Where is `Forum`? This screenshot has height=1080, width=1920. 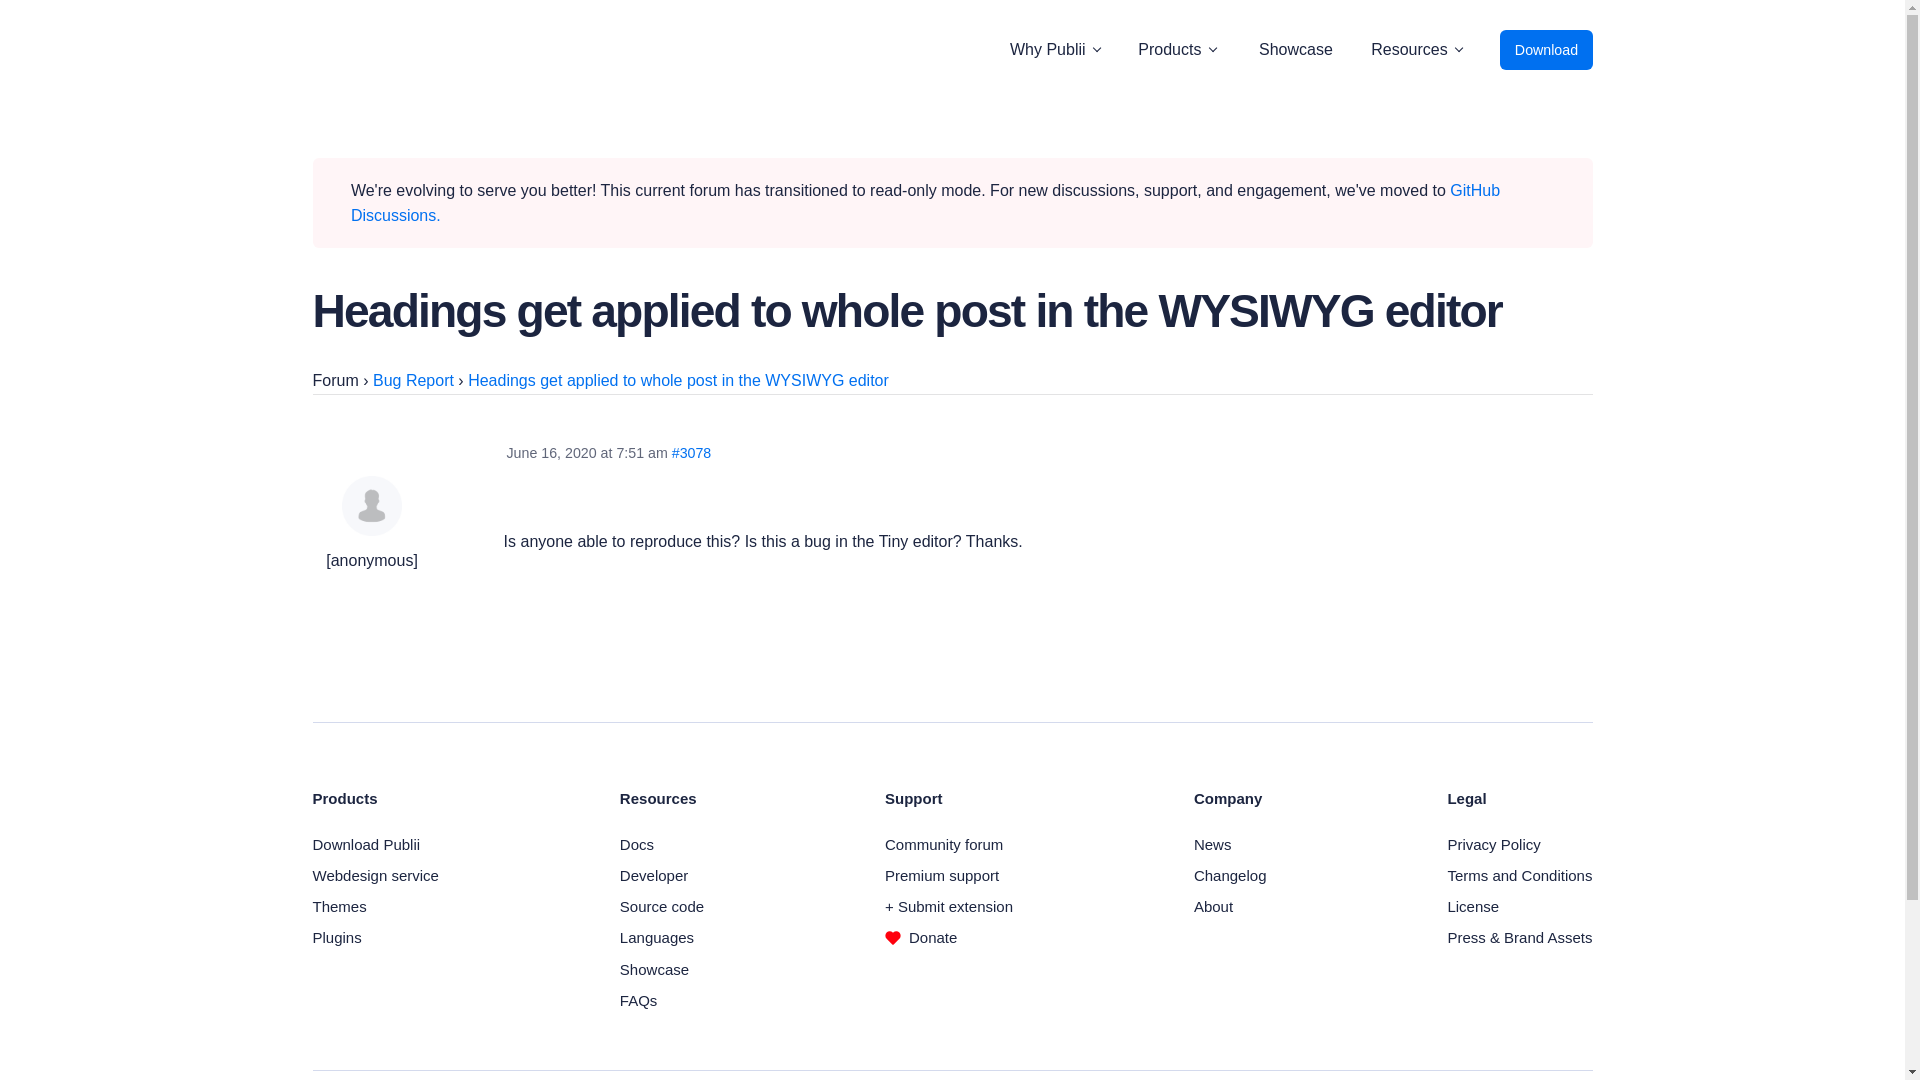
Forum is located at coordinates (334, 380).